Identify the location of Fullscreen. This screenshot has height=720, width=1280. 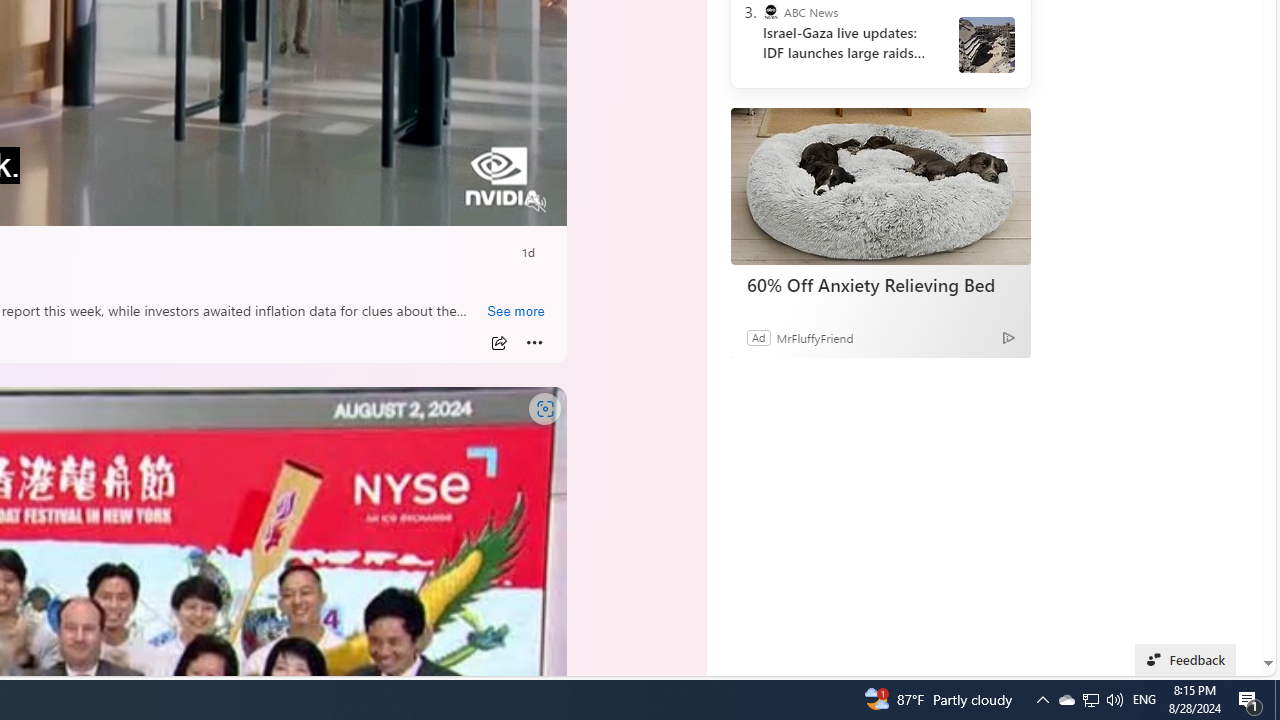
(498, 203).